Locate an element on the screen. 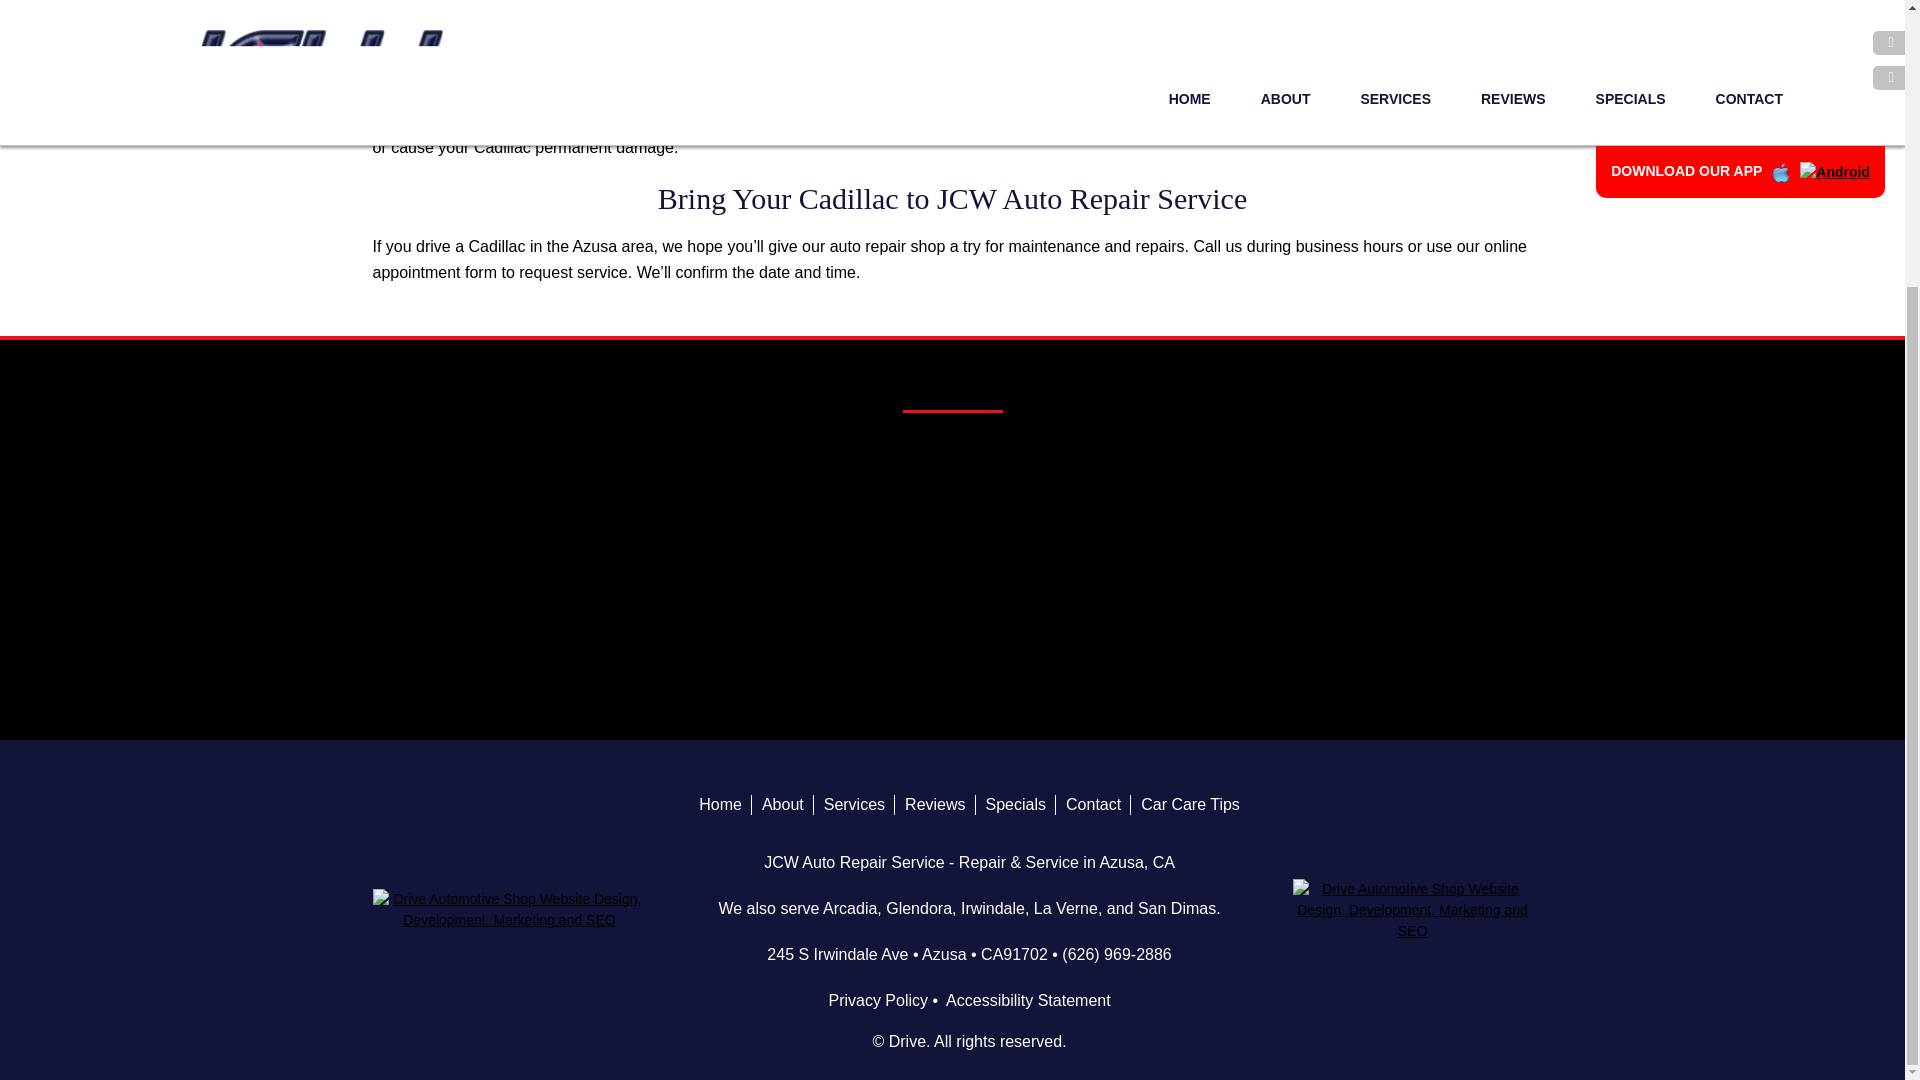 This screenshot has width=1920, height=1080. Cadillac is located at coordinates (500, 480).